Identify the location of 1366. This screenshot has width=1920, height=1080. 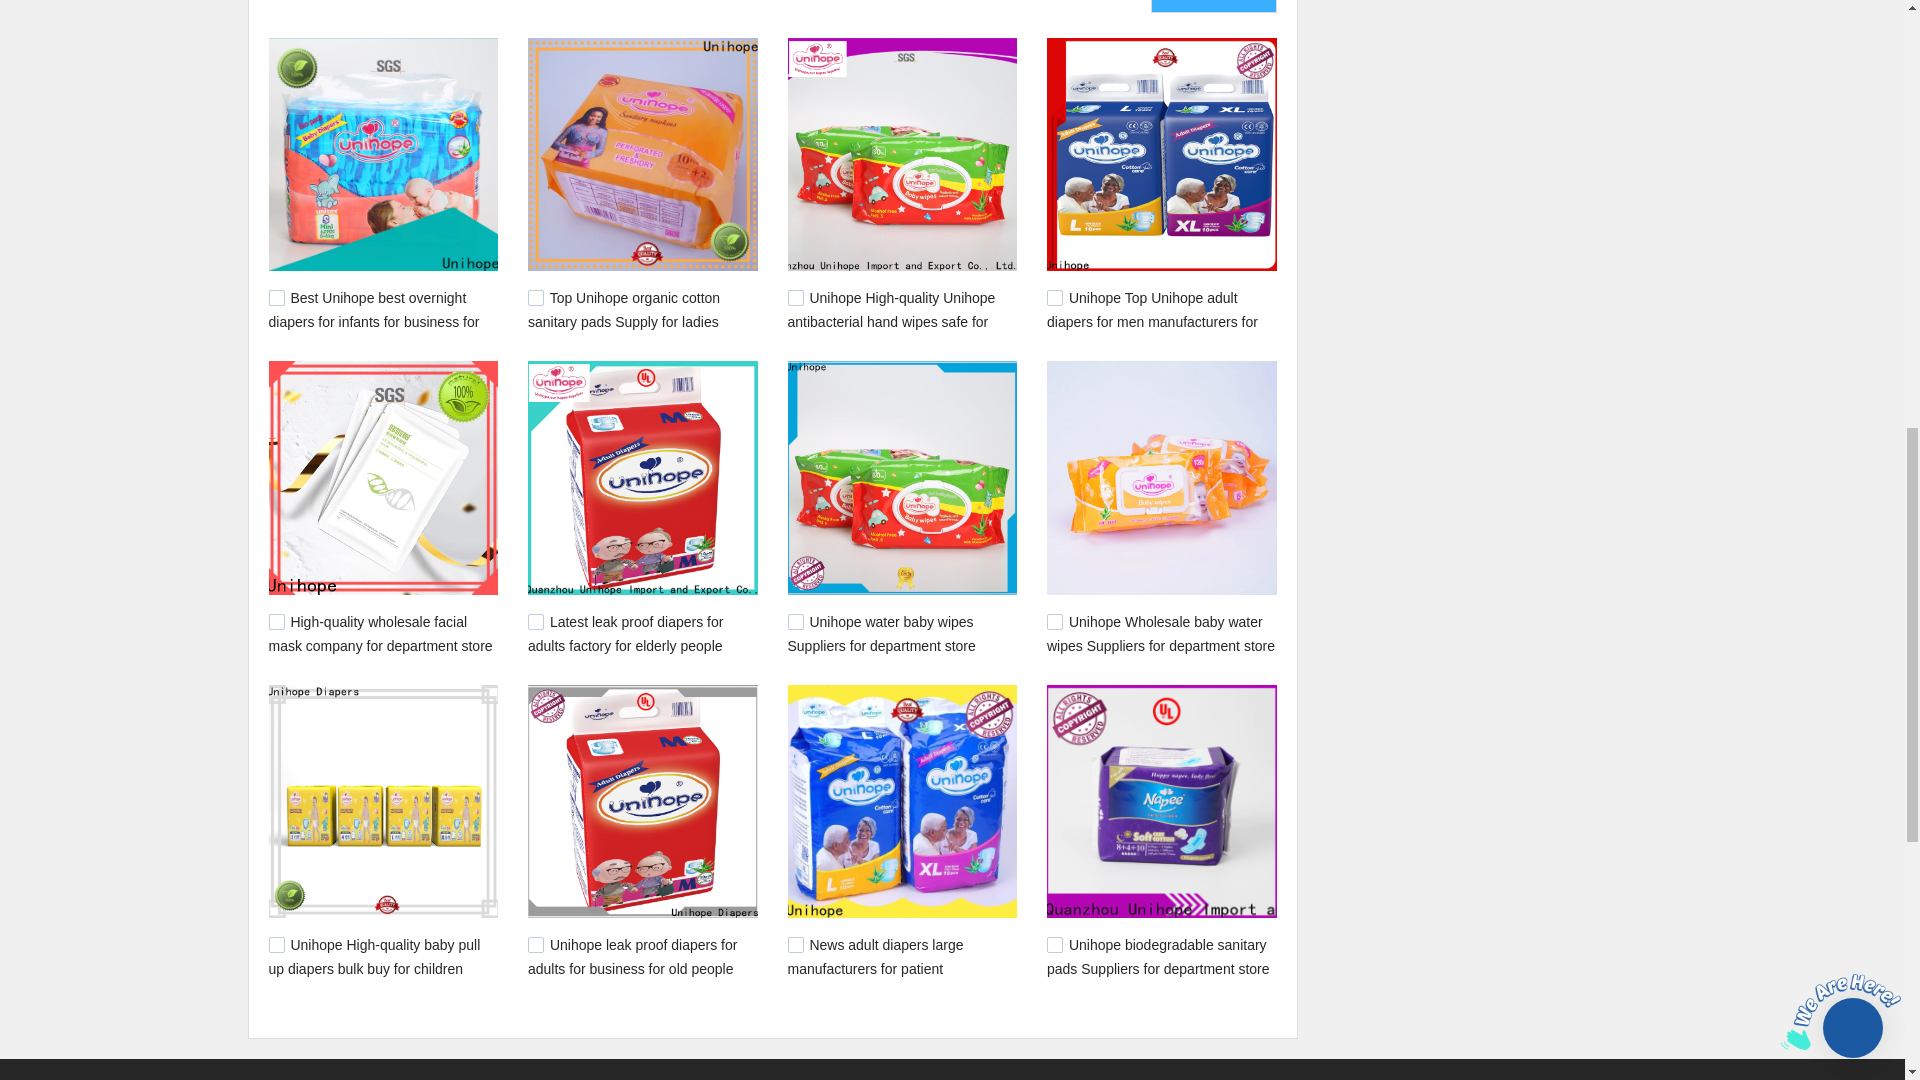
(1054, 298).